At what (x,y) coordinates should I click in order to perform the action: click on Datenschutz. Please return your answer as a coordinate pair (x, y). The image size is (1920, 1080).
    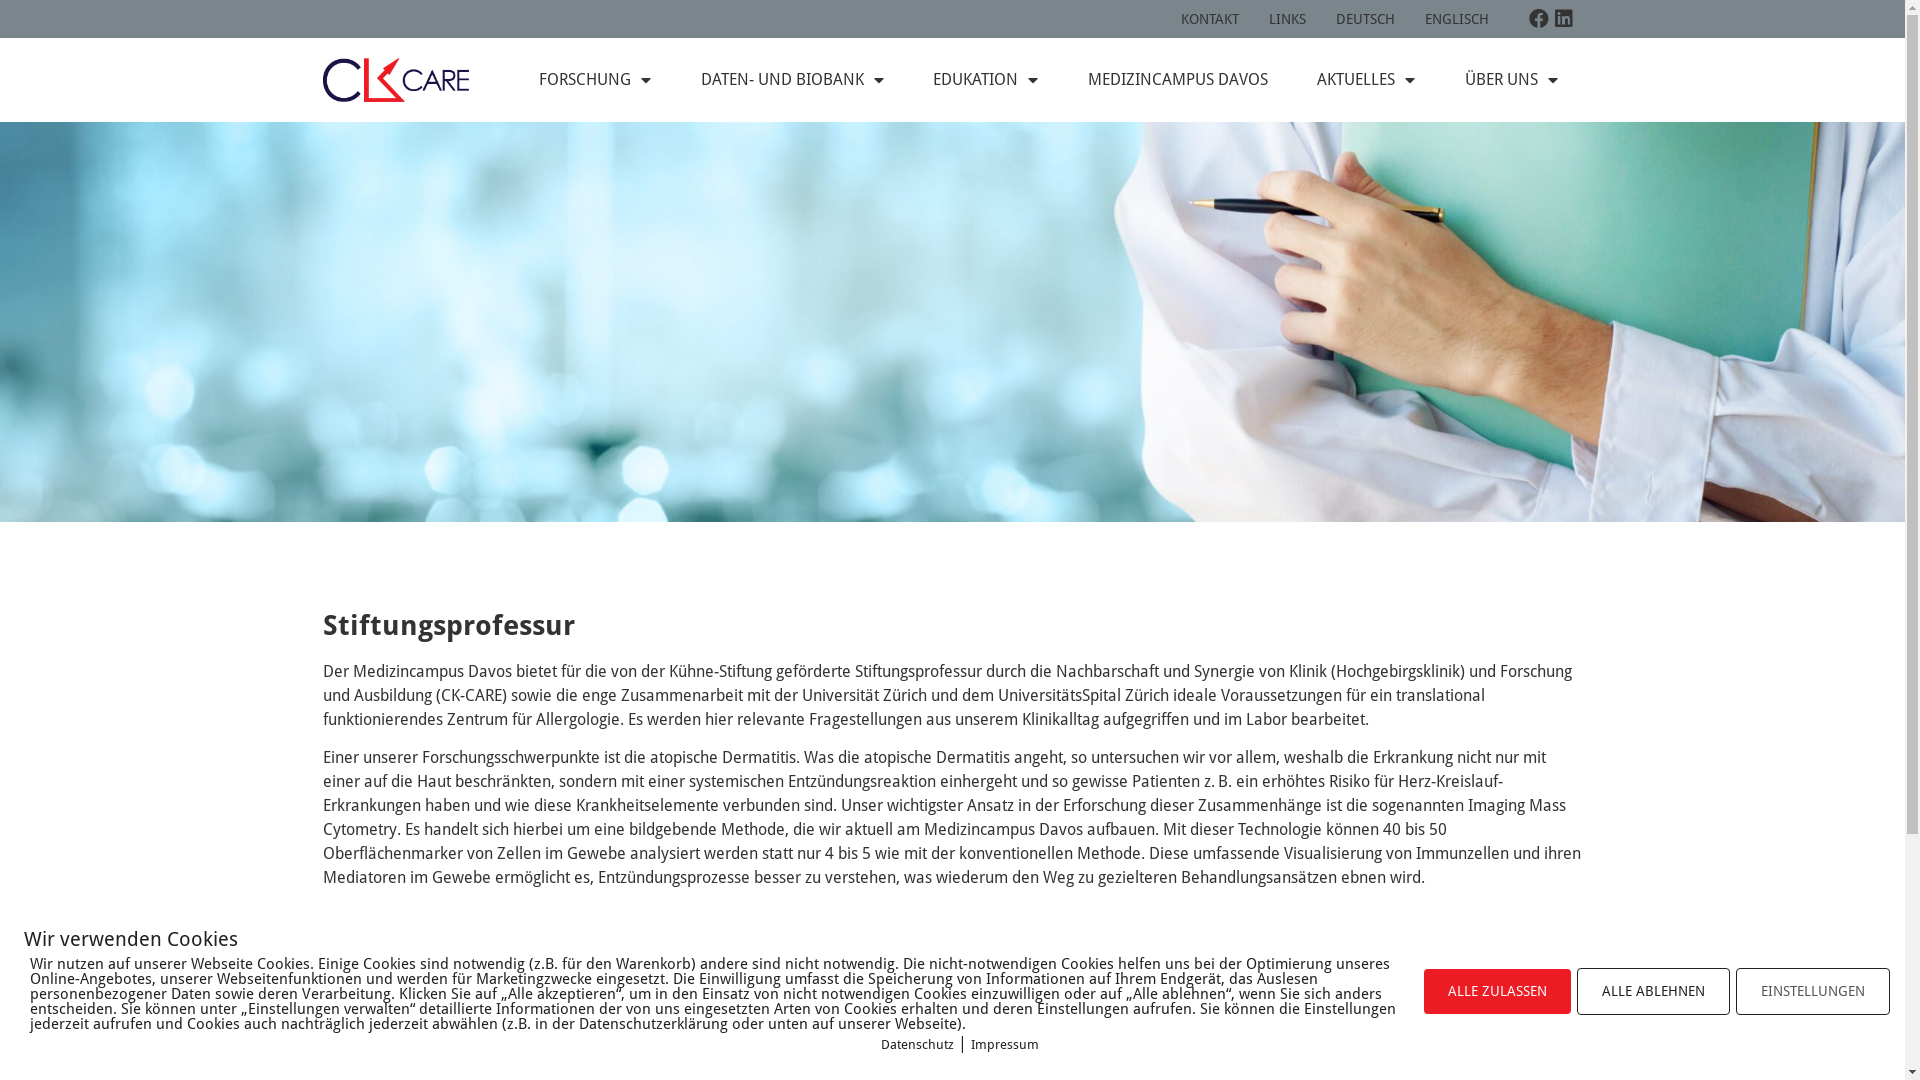
    Looking at the image, I should click on (918, 1044).